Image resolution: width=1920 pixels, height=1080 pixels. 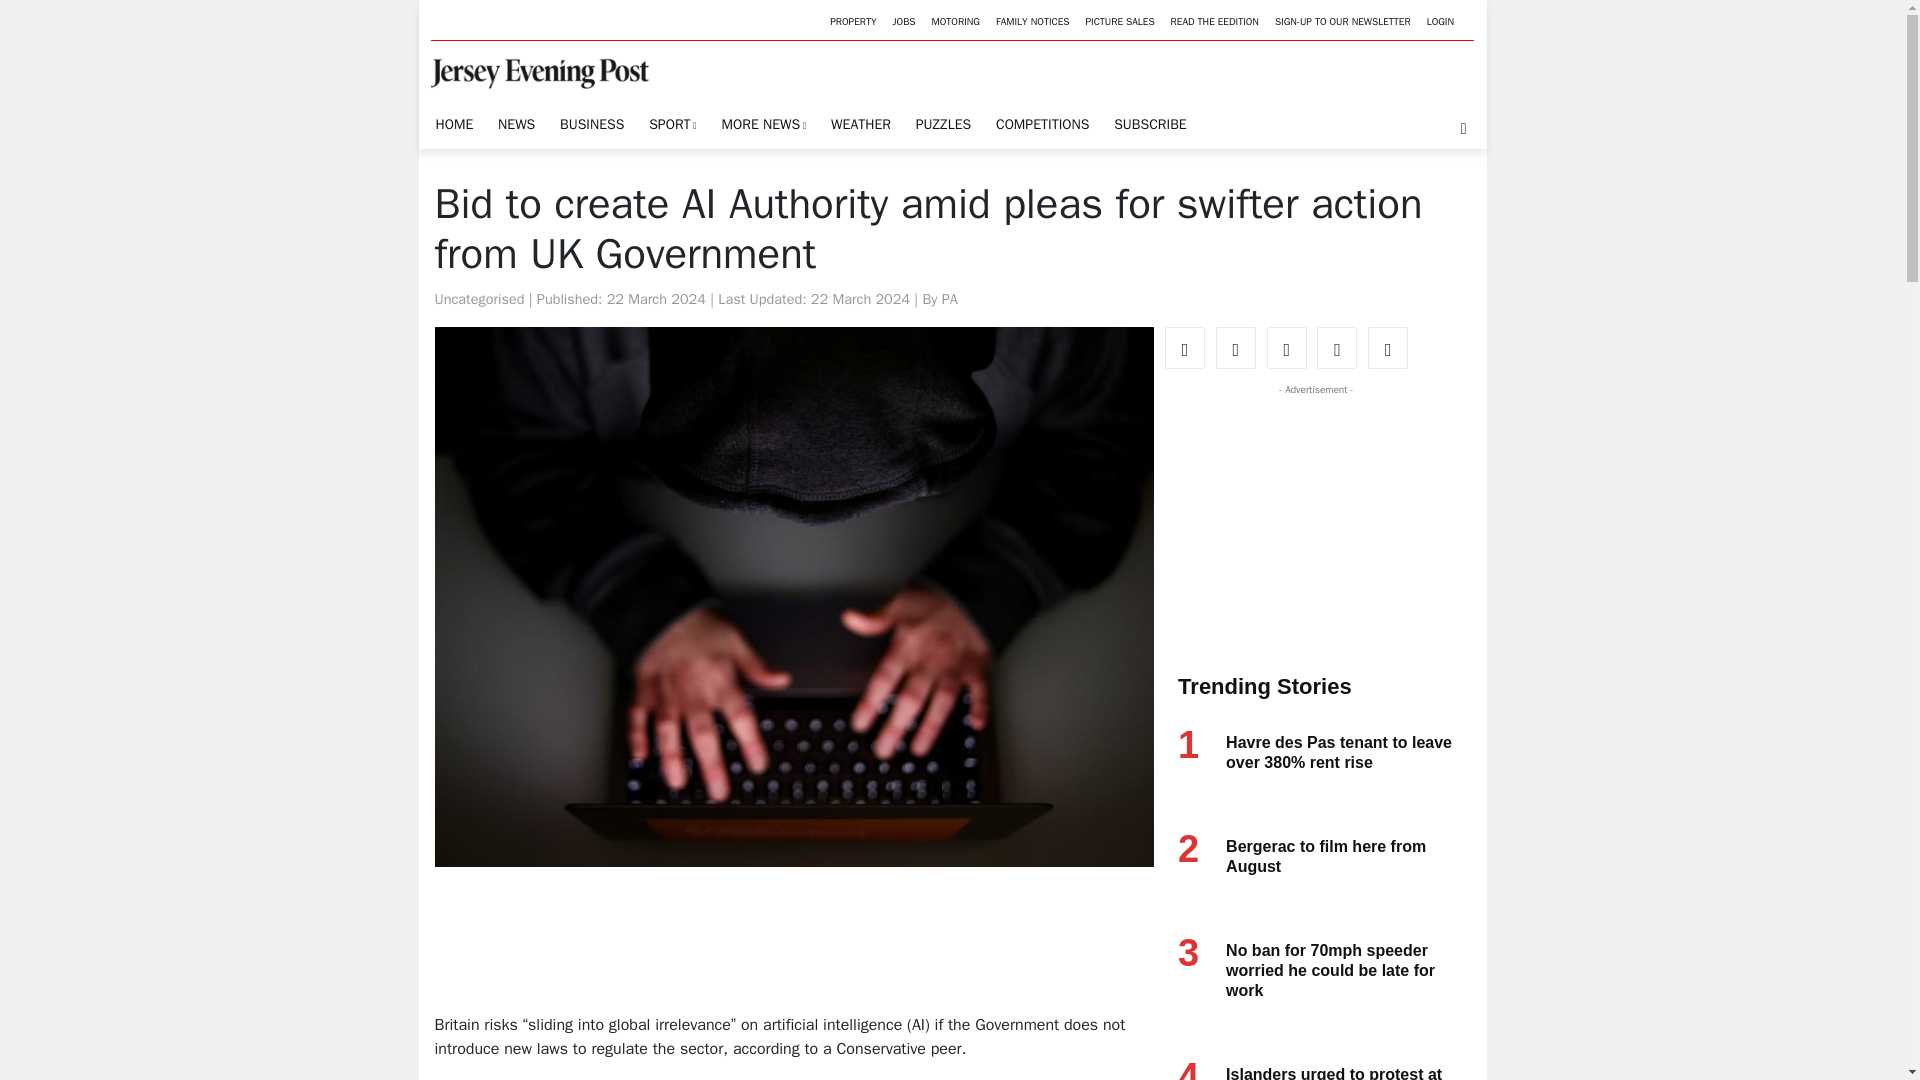 What do you see at coordinates (672, 124) in the screenshot?
I see `SPORT` at bounding box center [672, 124].